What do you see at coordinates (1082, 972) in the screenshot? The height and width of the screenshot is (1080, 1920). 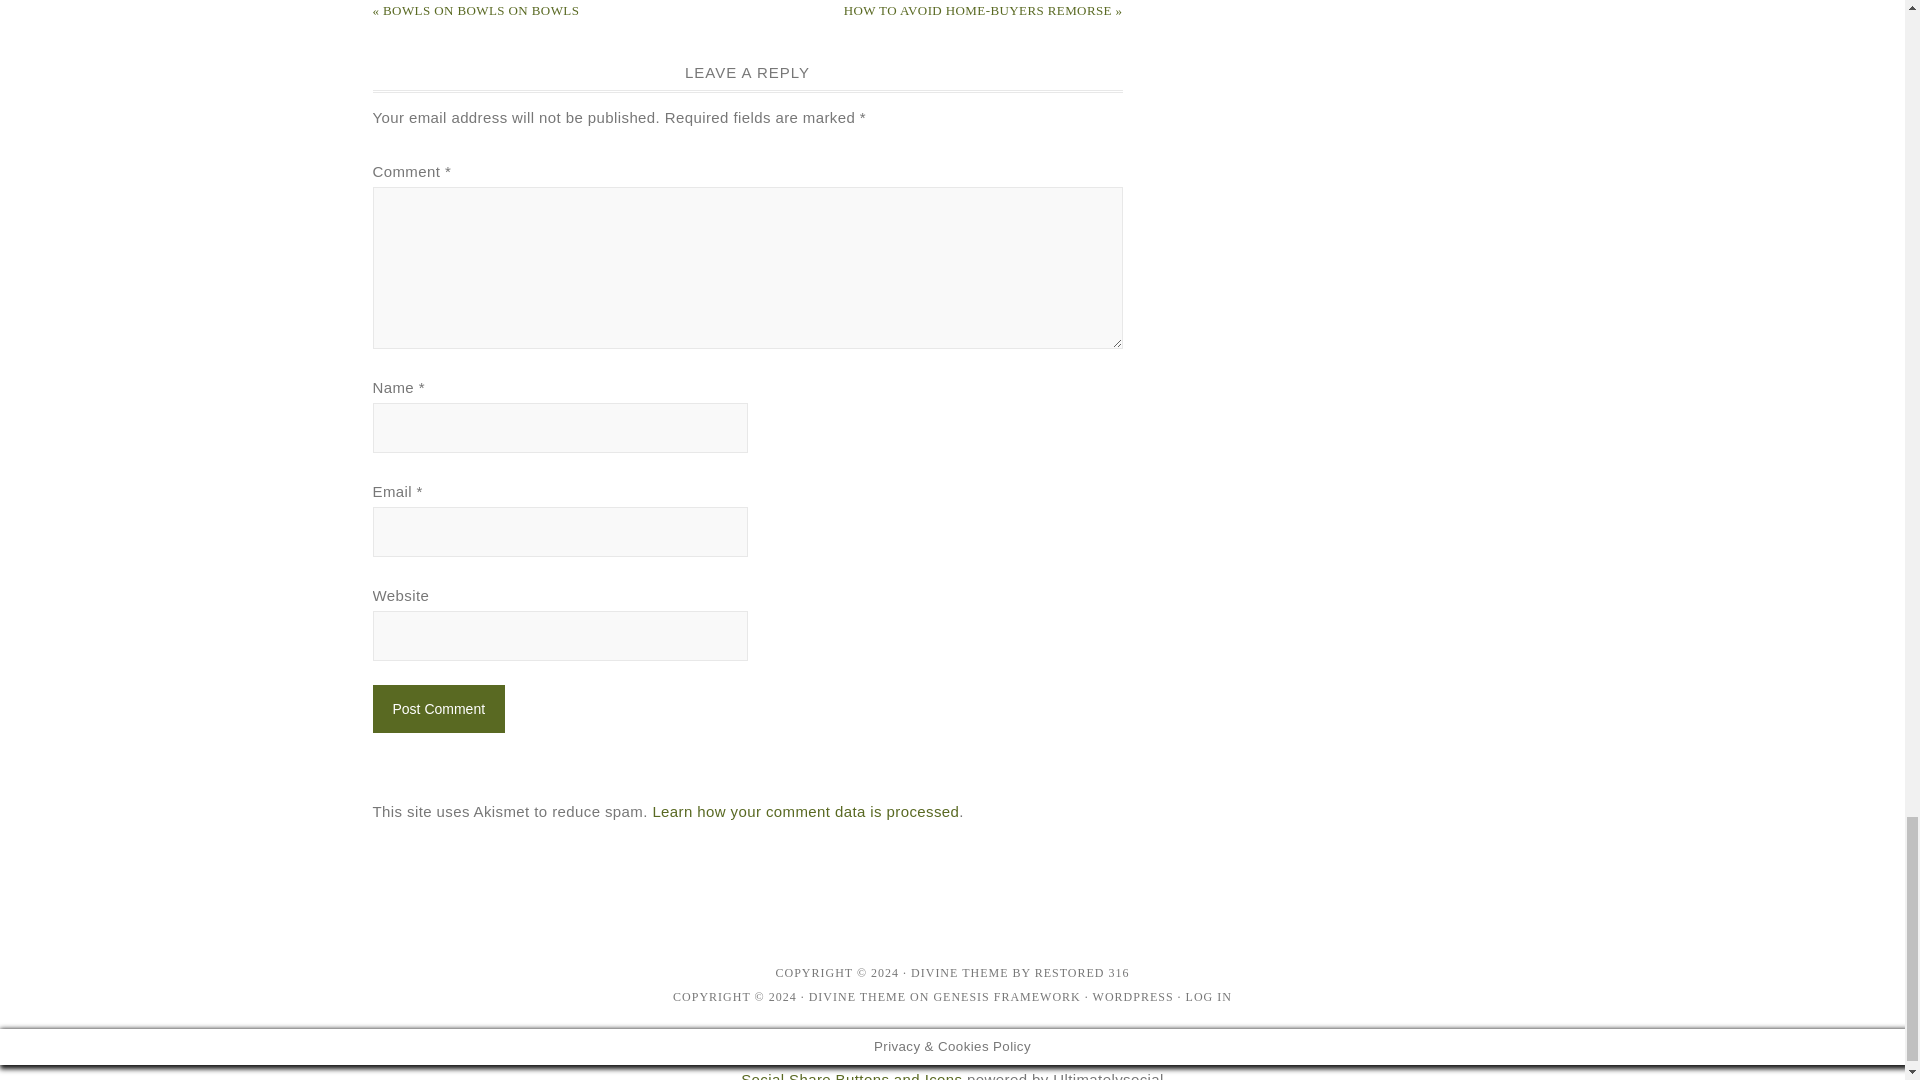 I see `RESTORED 316` at bounding box center [1082, 972].